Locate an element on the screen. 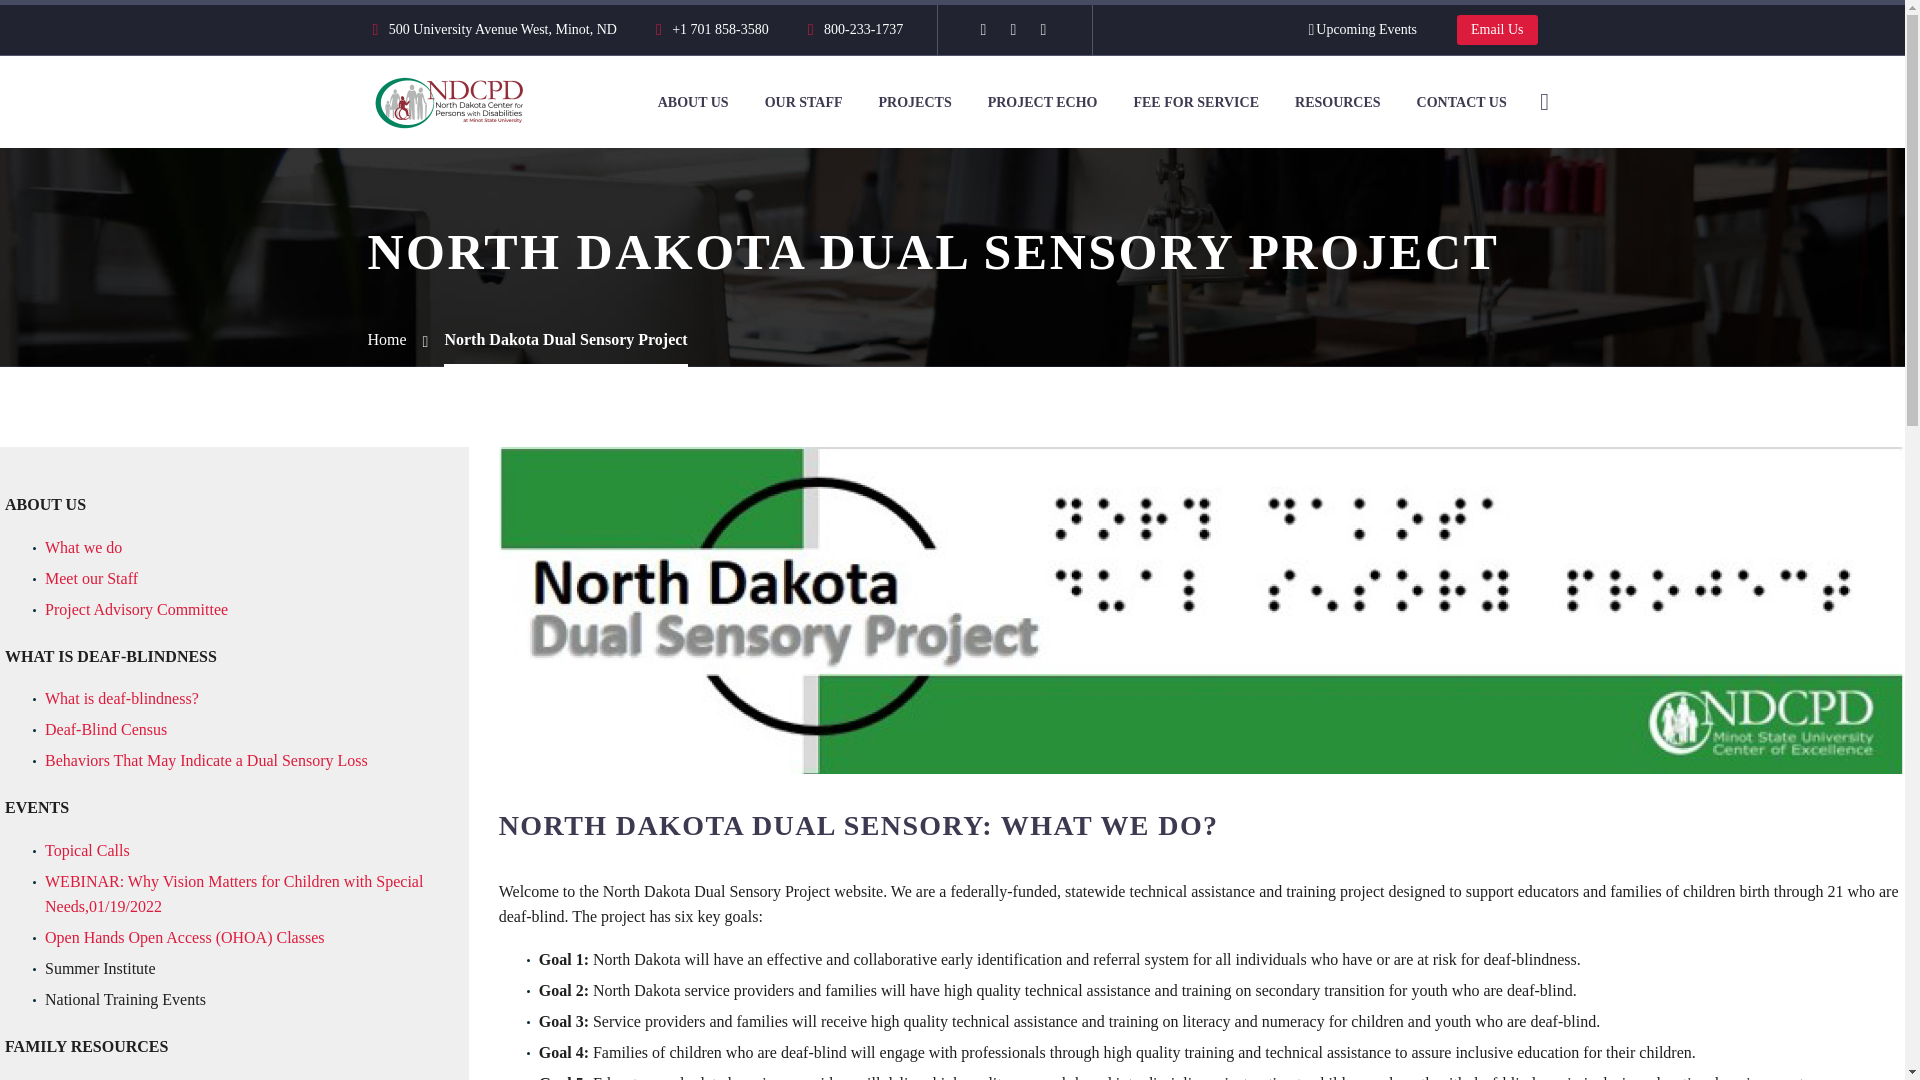 Image resolution: width=1920 pixels, height=1080 pixels. Home is located at coordinates (388, 338).